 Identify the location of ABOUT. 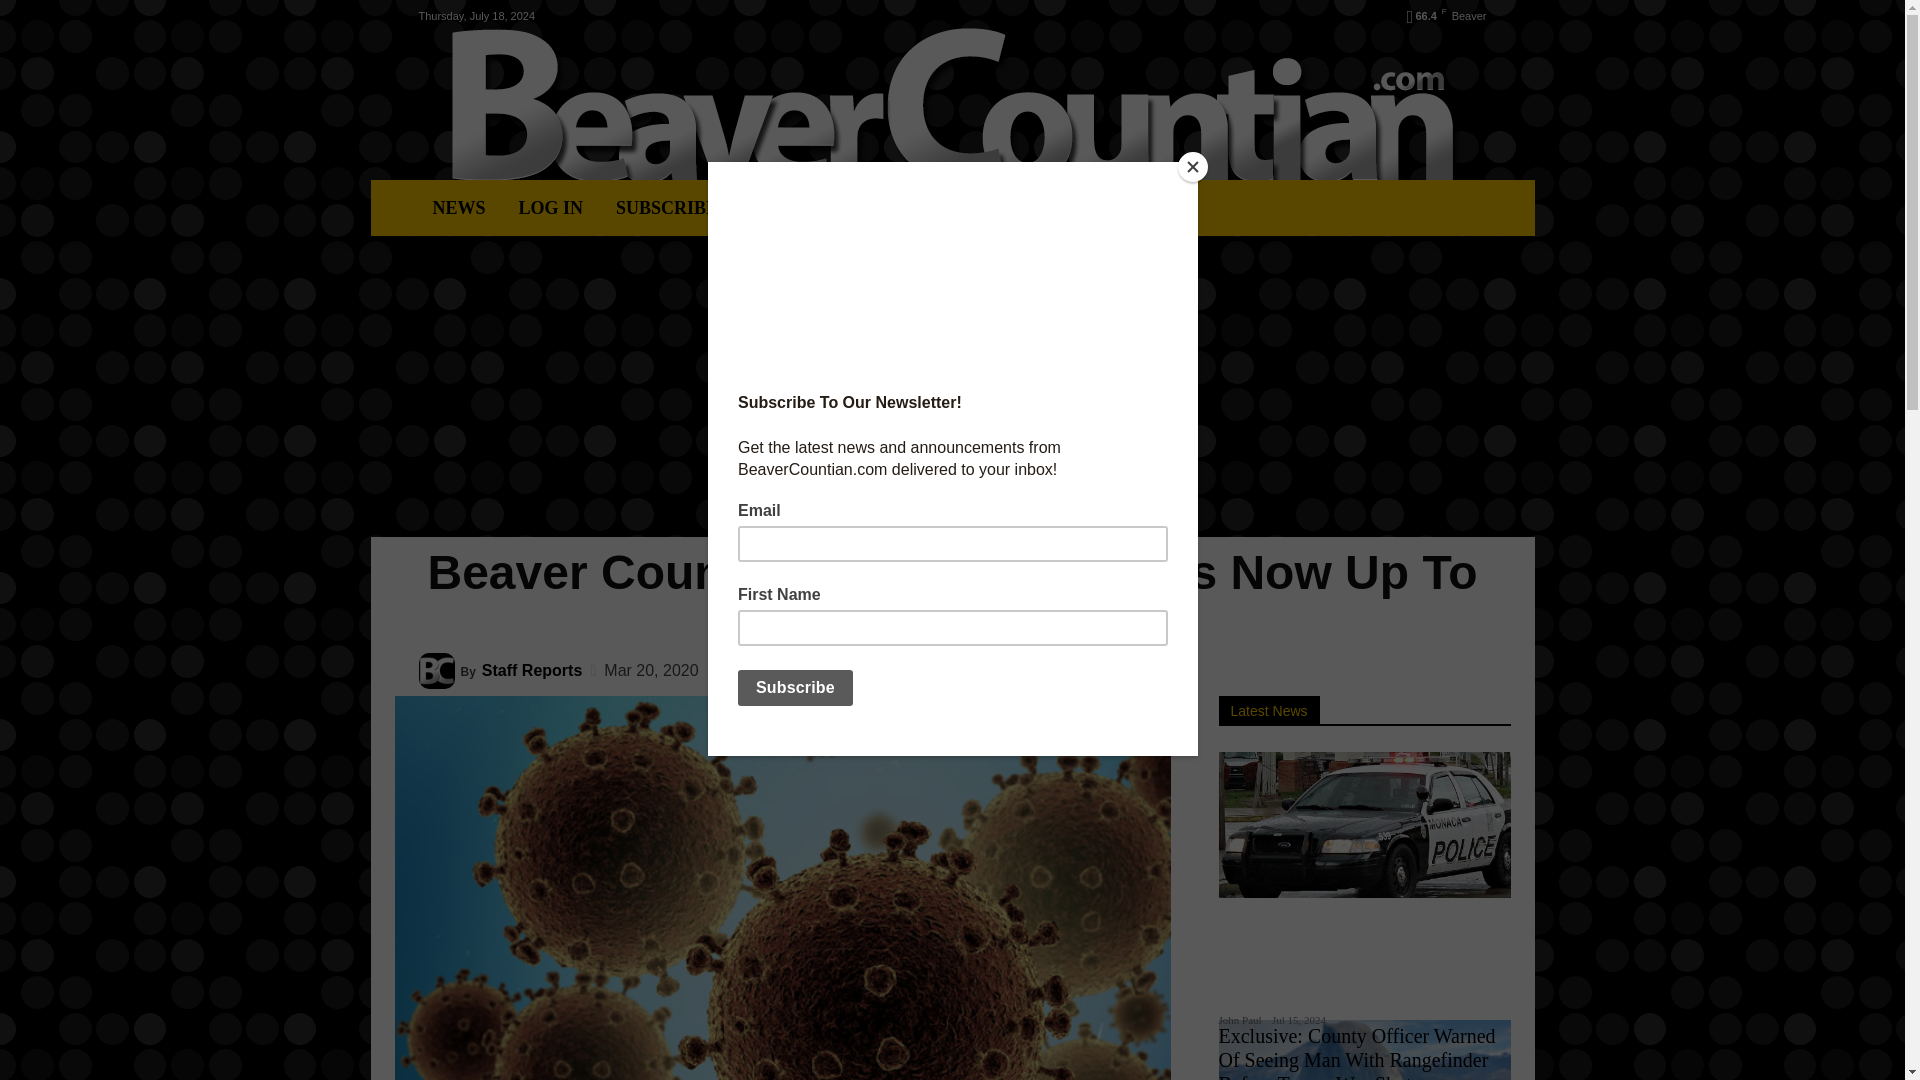
(896, 208).